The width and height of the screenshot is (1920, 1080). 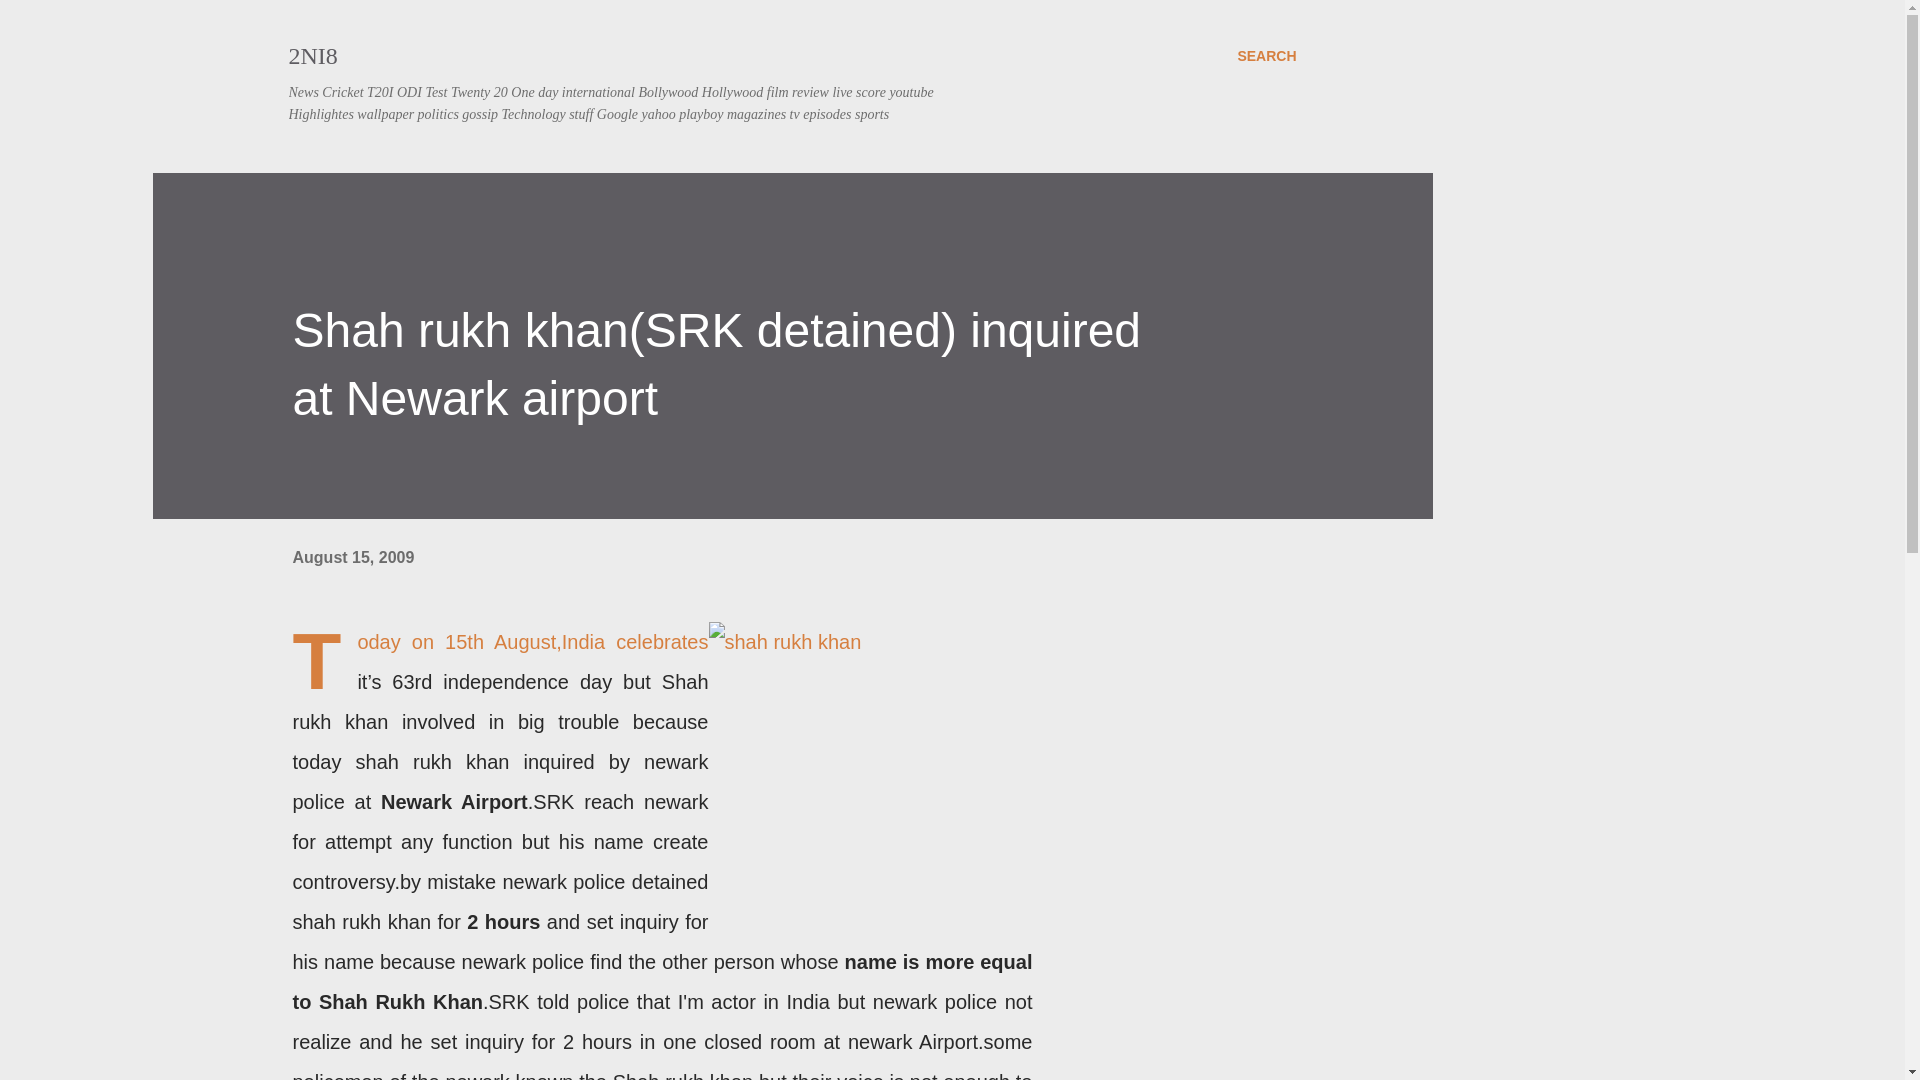 What do you see at coordinates (870, 774) in the screenshot?
I see `shah rukh khan` at bounding box center [870, 774].